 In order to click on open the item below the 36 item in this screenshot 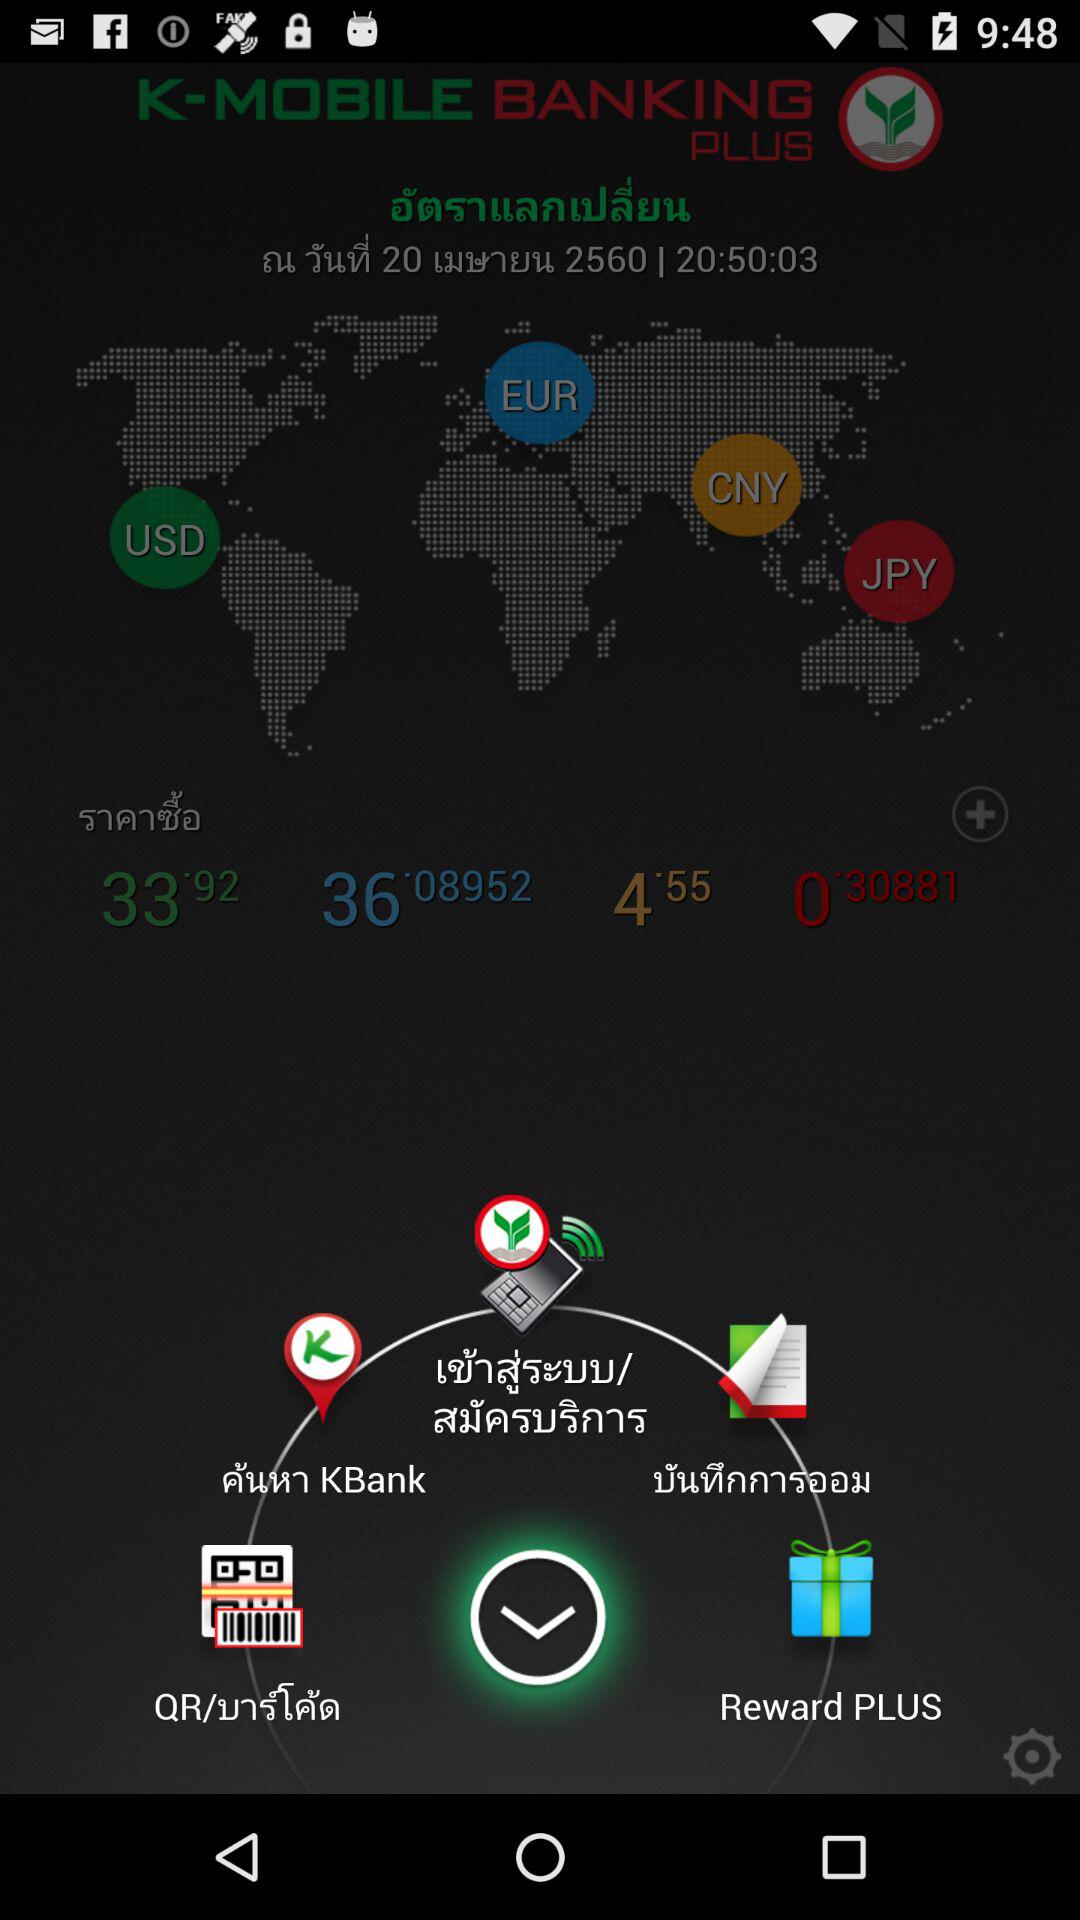, I will do `click(539, 1319)`.